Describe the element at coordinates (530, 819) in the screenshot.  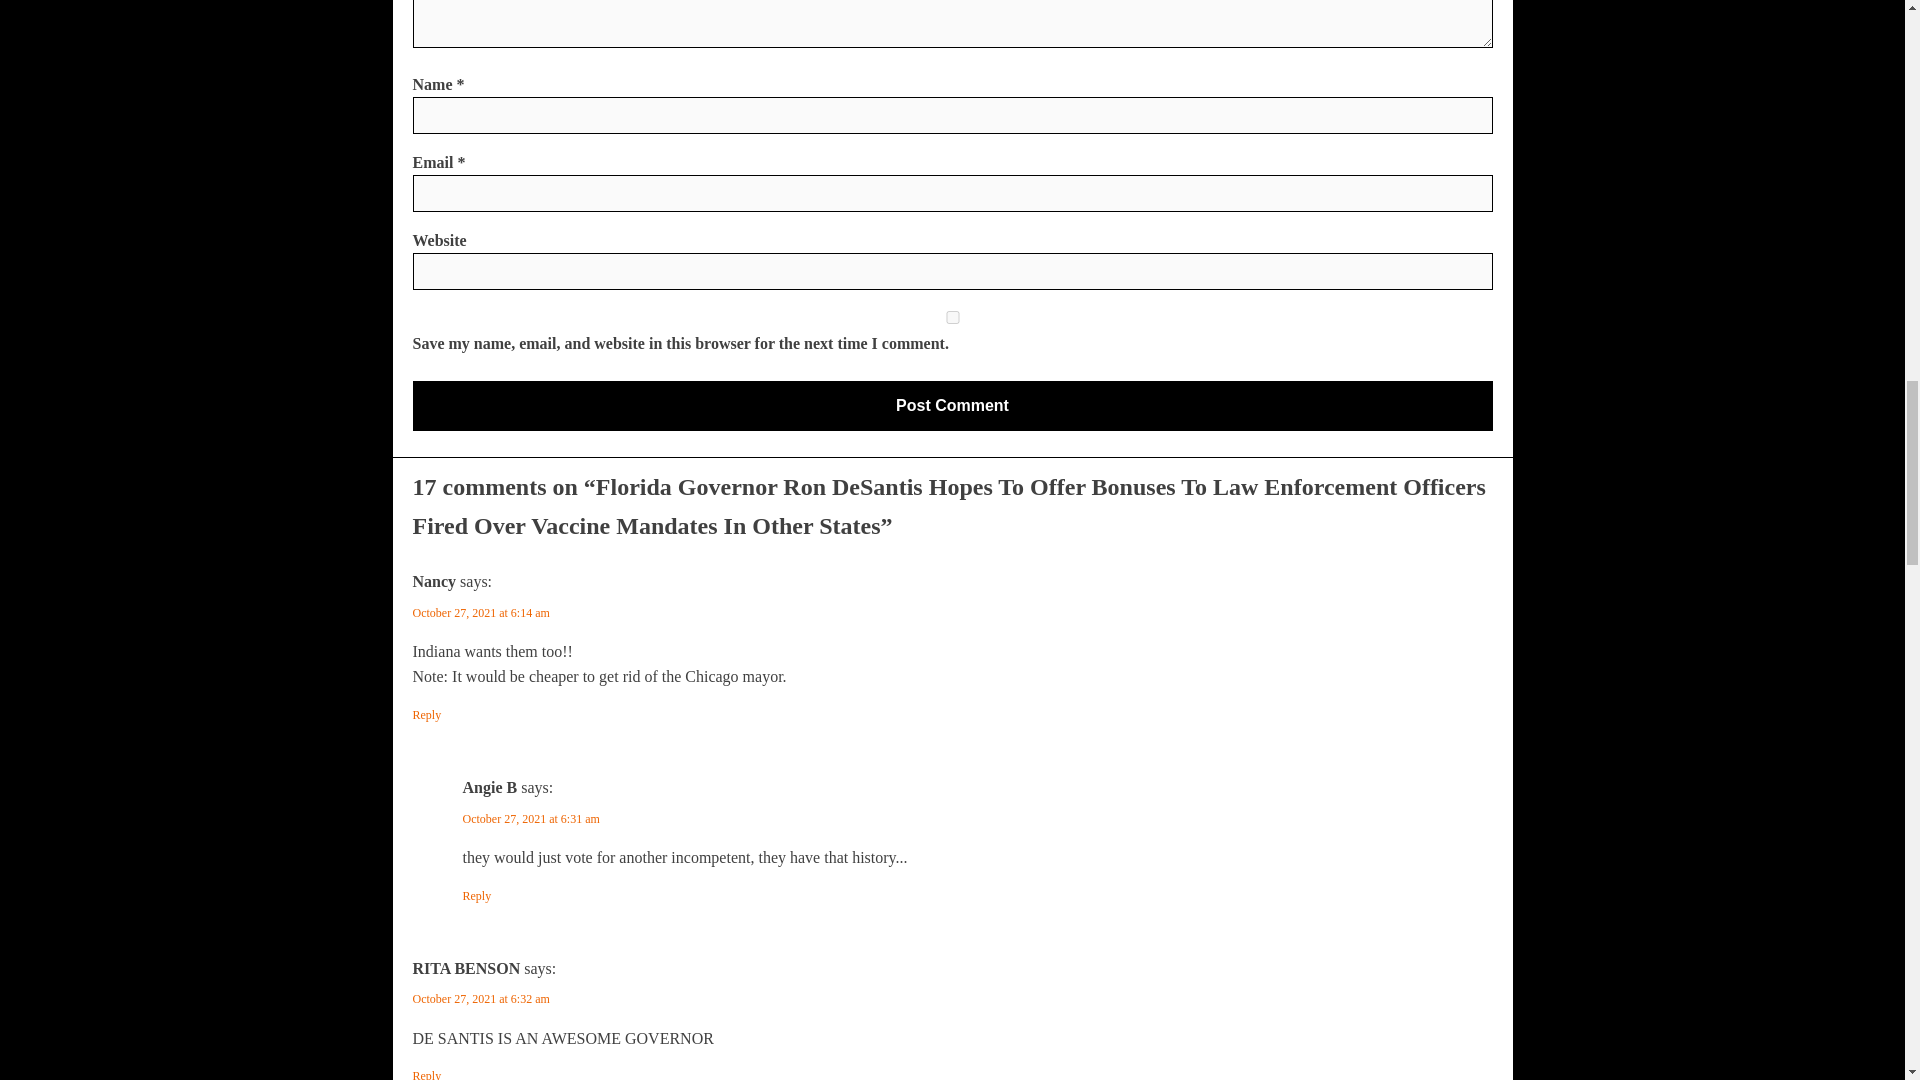
I see `October 27, 2021 at 6:31 am` at that location.